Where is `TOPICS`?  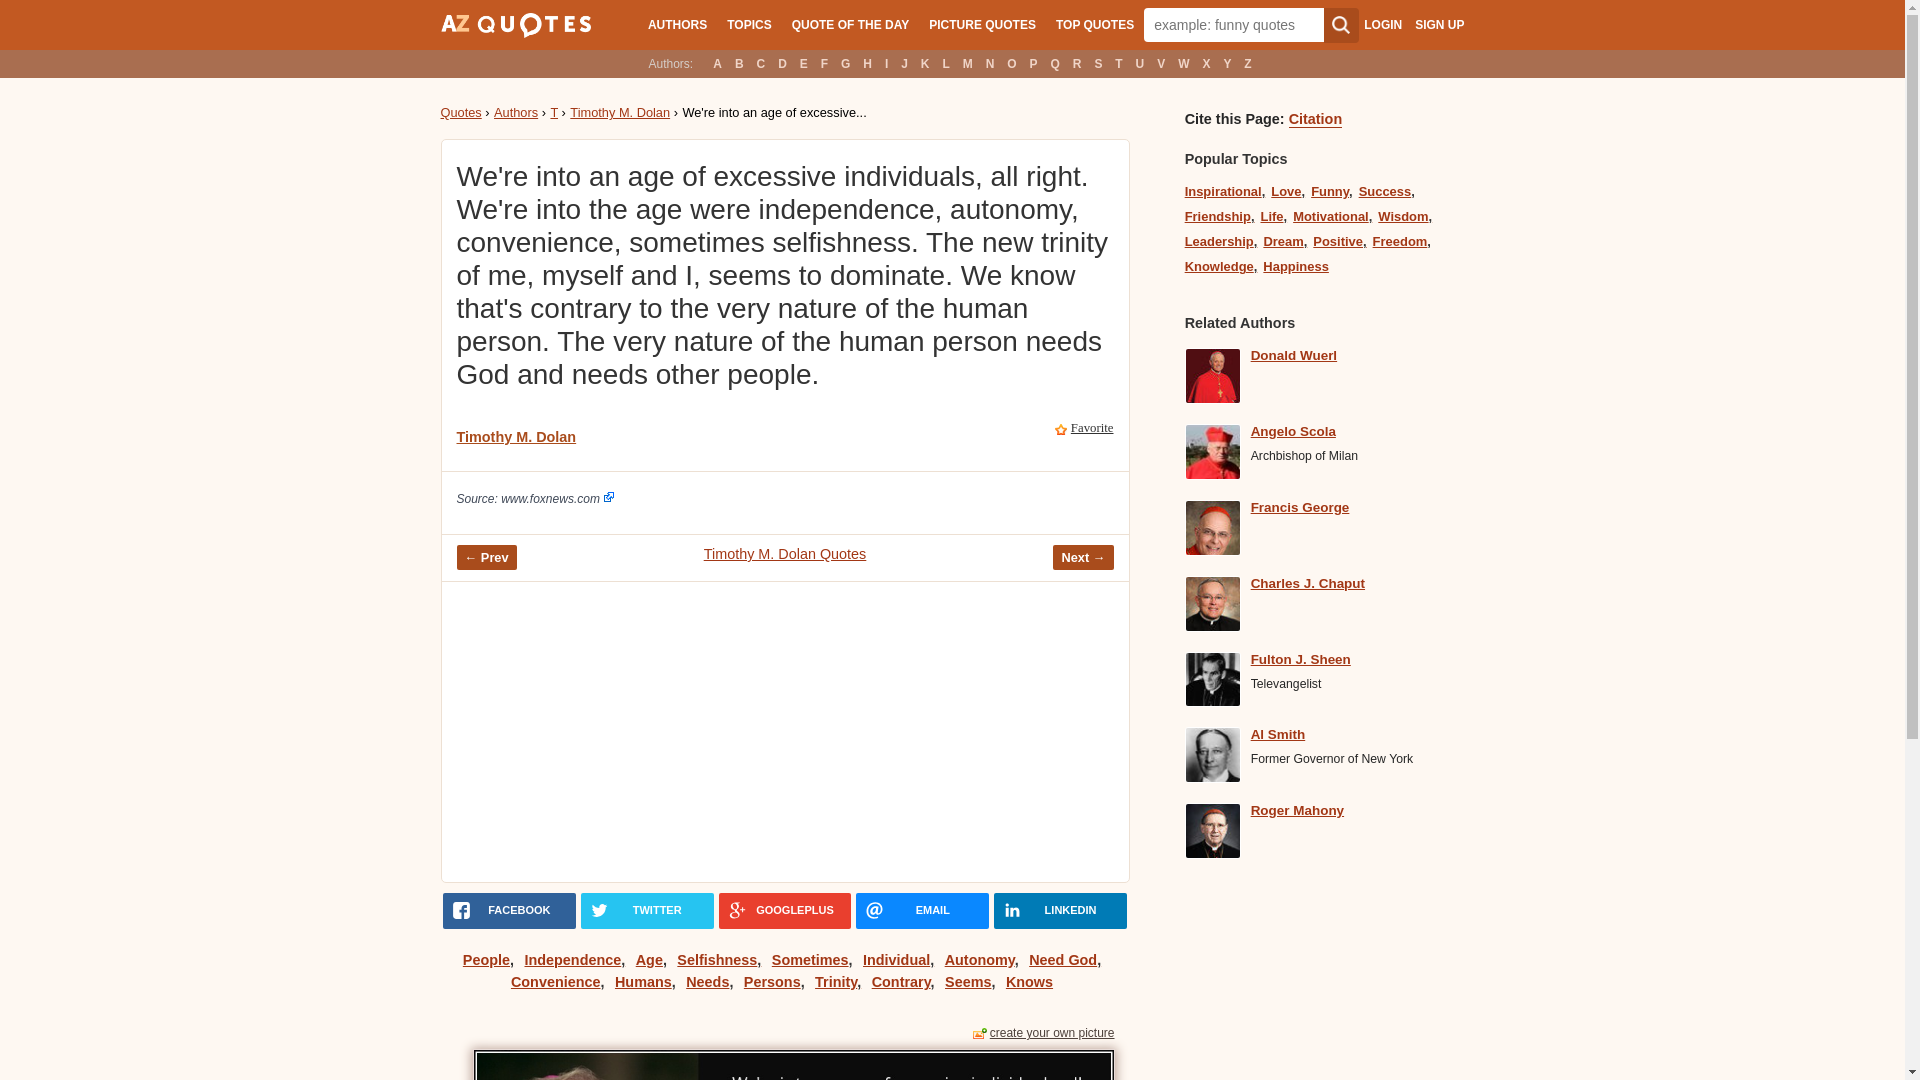 TOPICS is located at coordinates (748, 24).